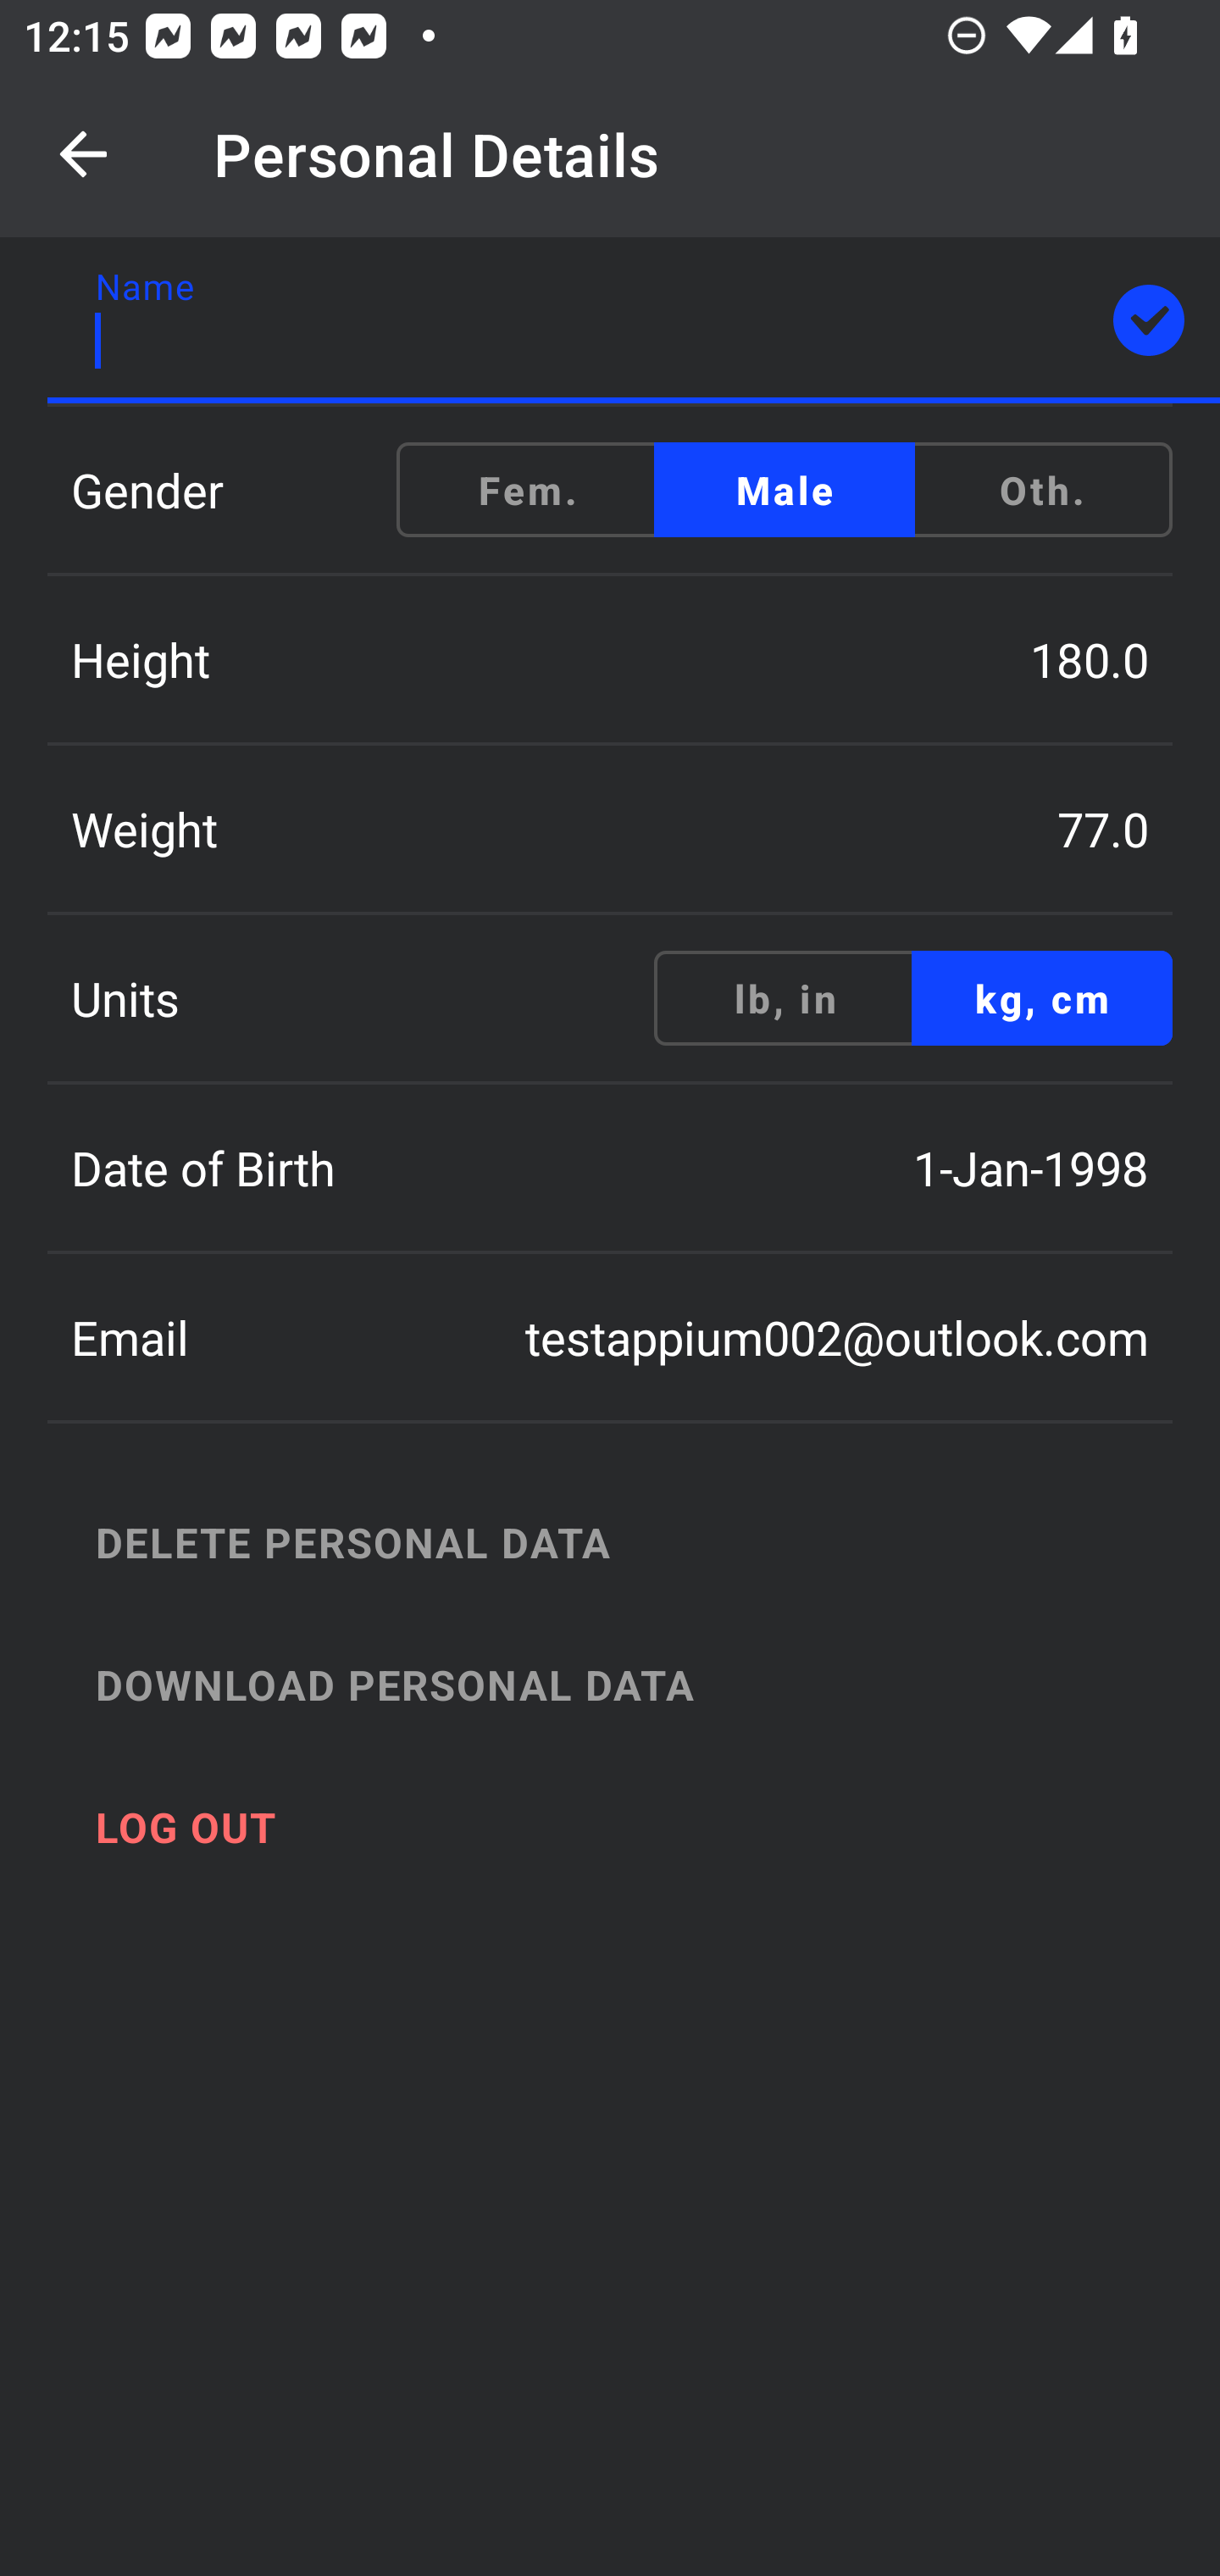 This screenshot has width=1220, height=2576. Describe the element at coordinates (610, 828) in the screenshot. I see `Weight 77.0` at that location.